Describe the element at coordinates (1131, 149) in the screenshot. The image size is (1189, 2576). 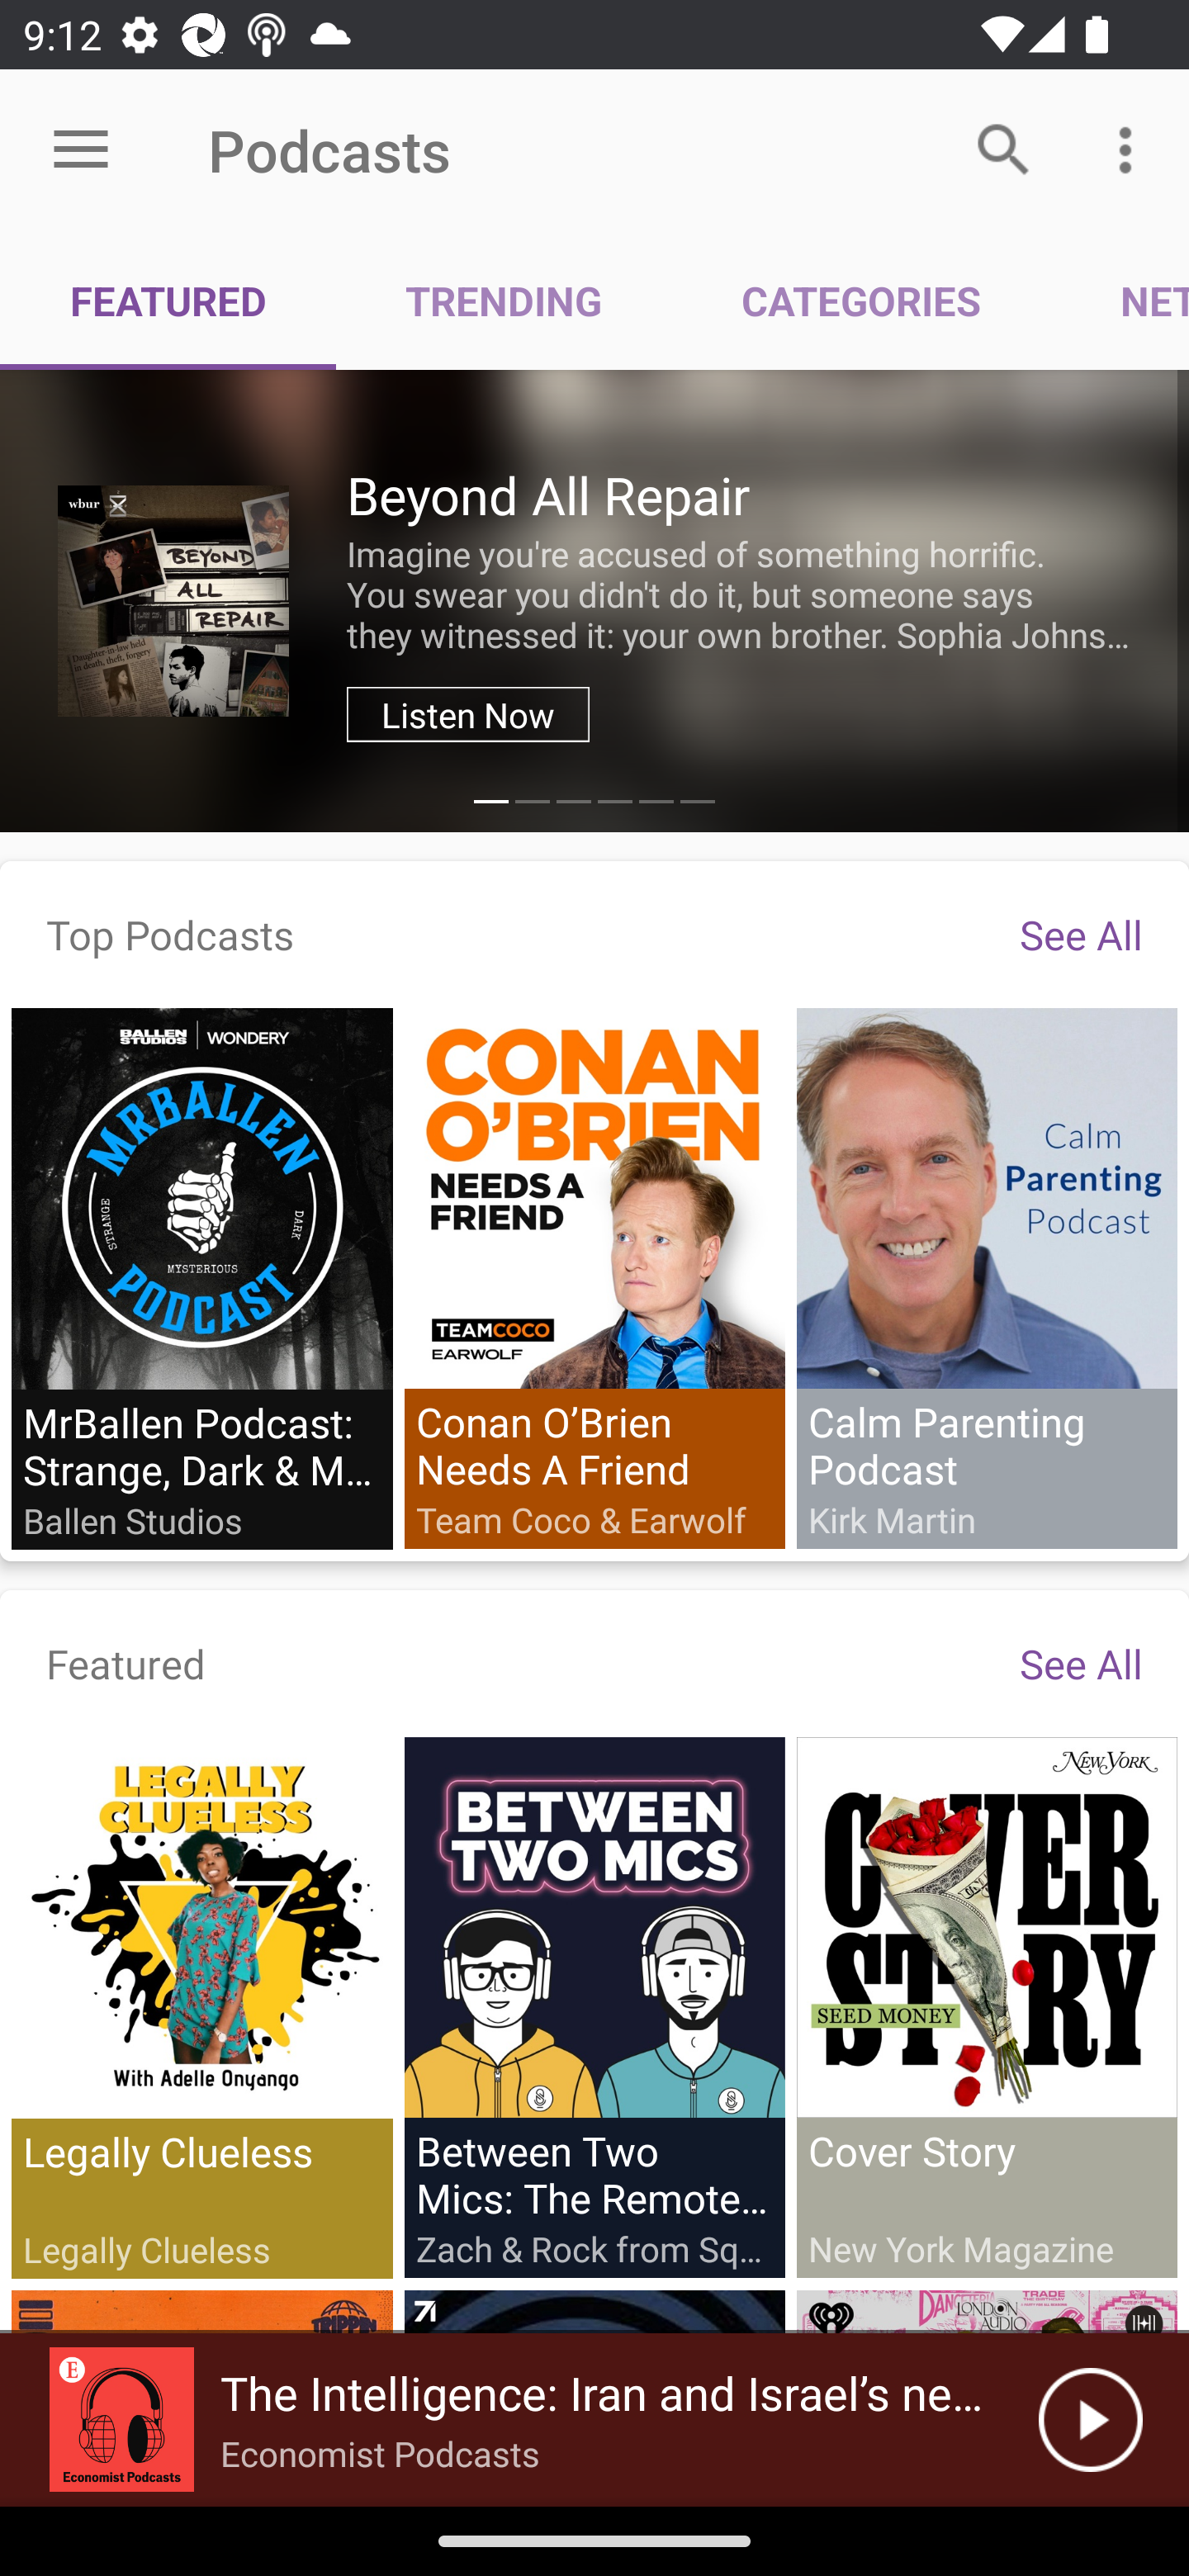
I see `More options` at that location.